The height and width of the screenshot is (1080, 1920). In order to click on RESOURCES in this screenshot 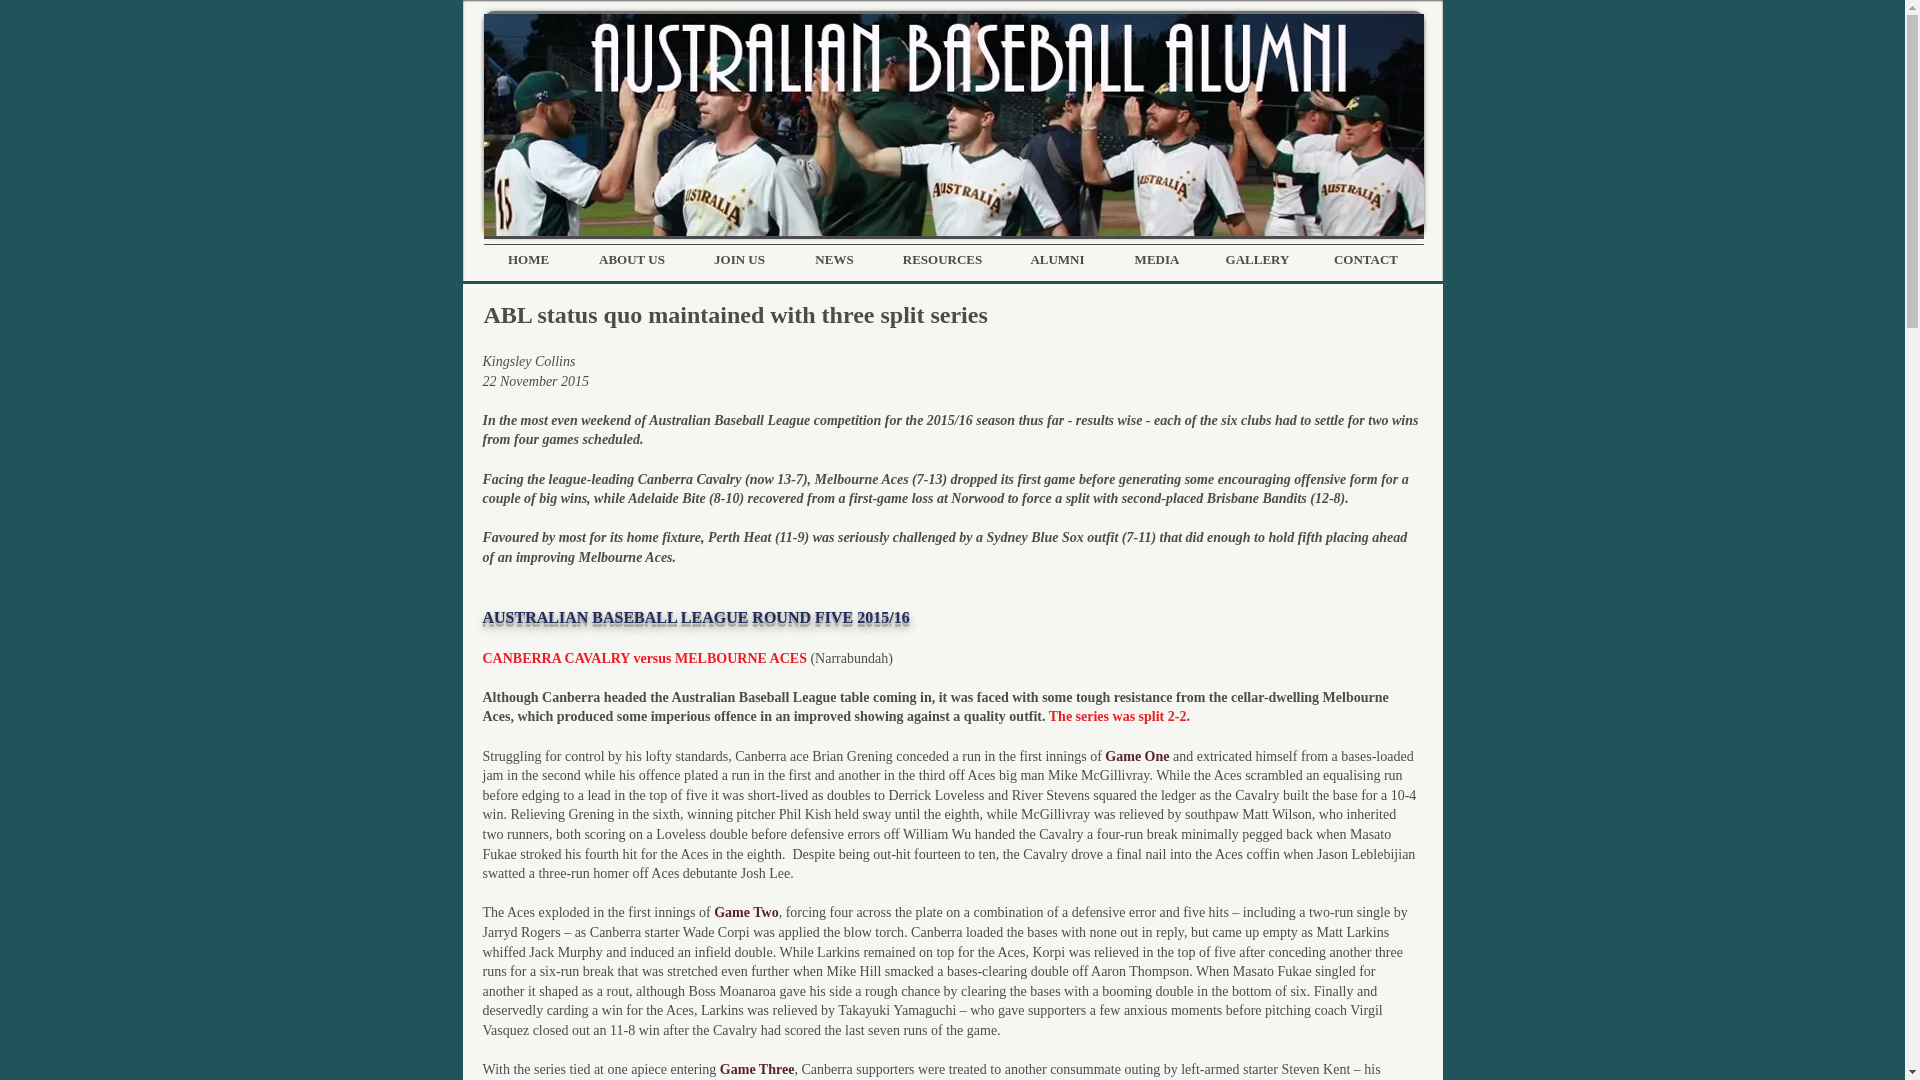, I will do `click(942, 260)`.